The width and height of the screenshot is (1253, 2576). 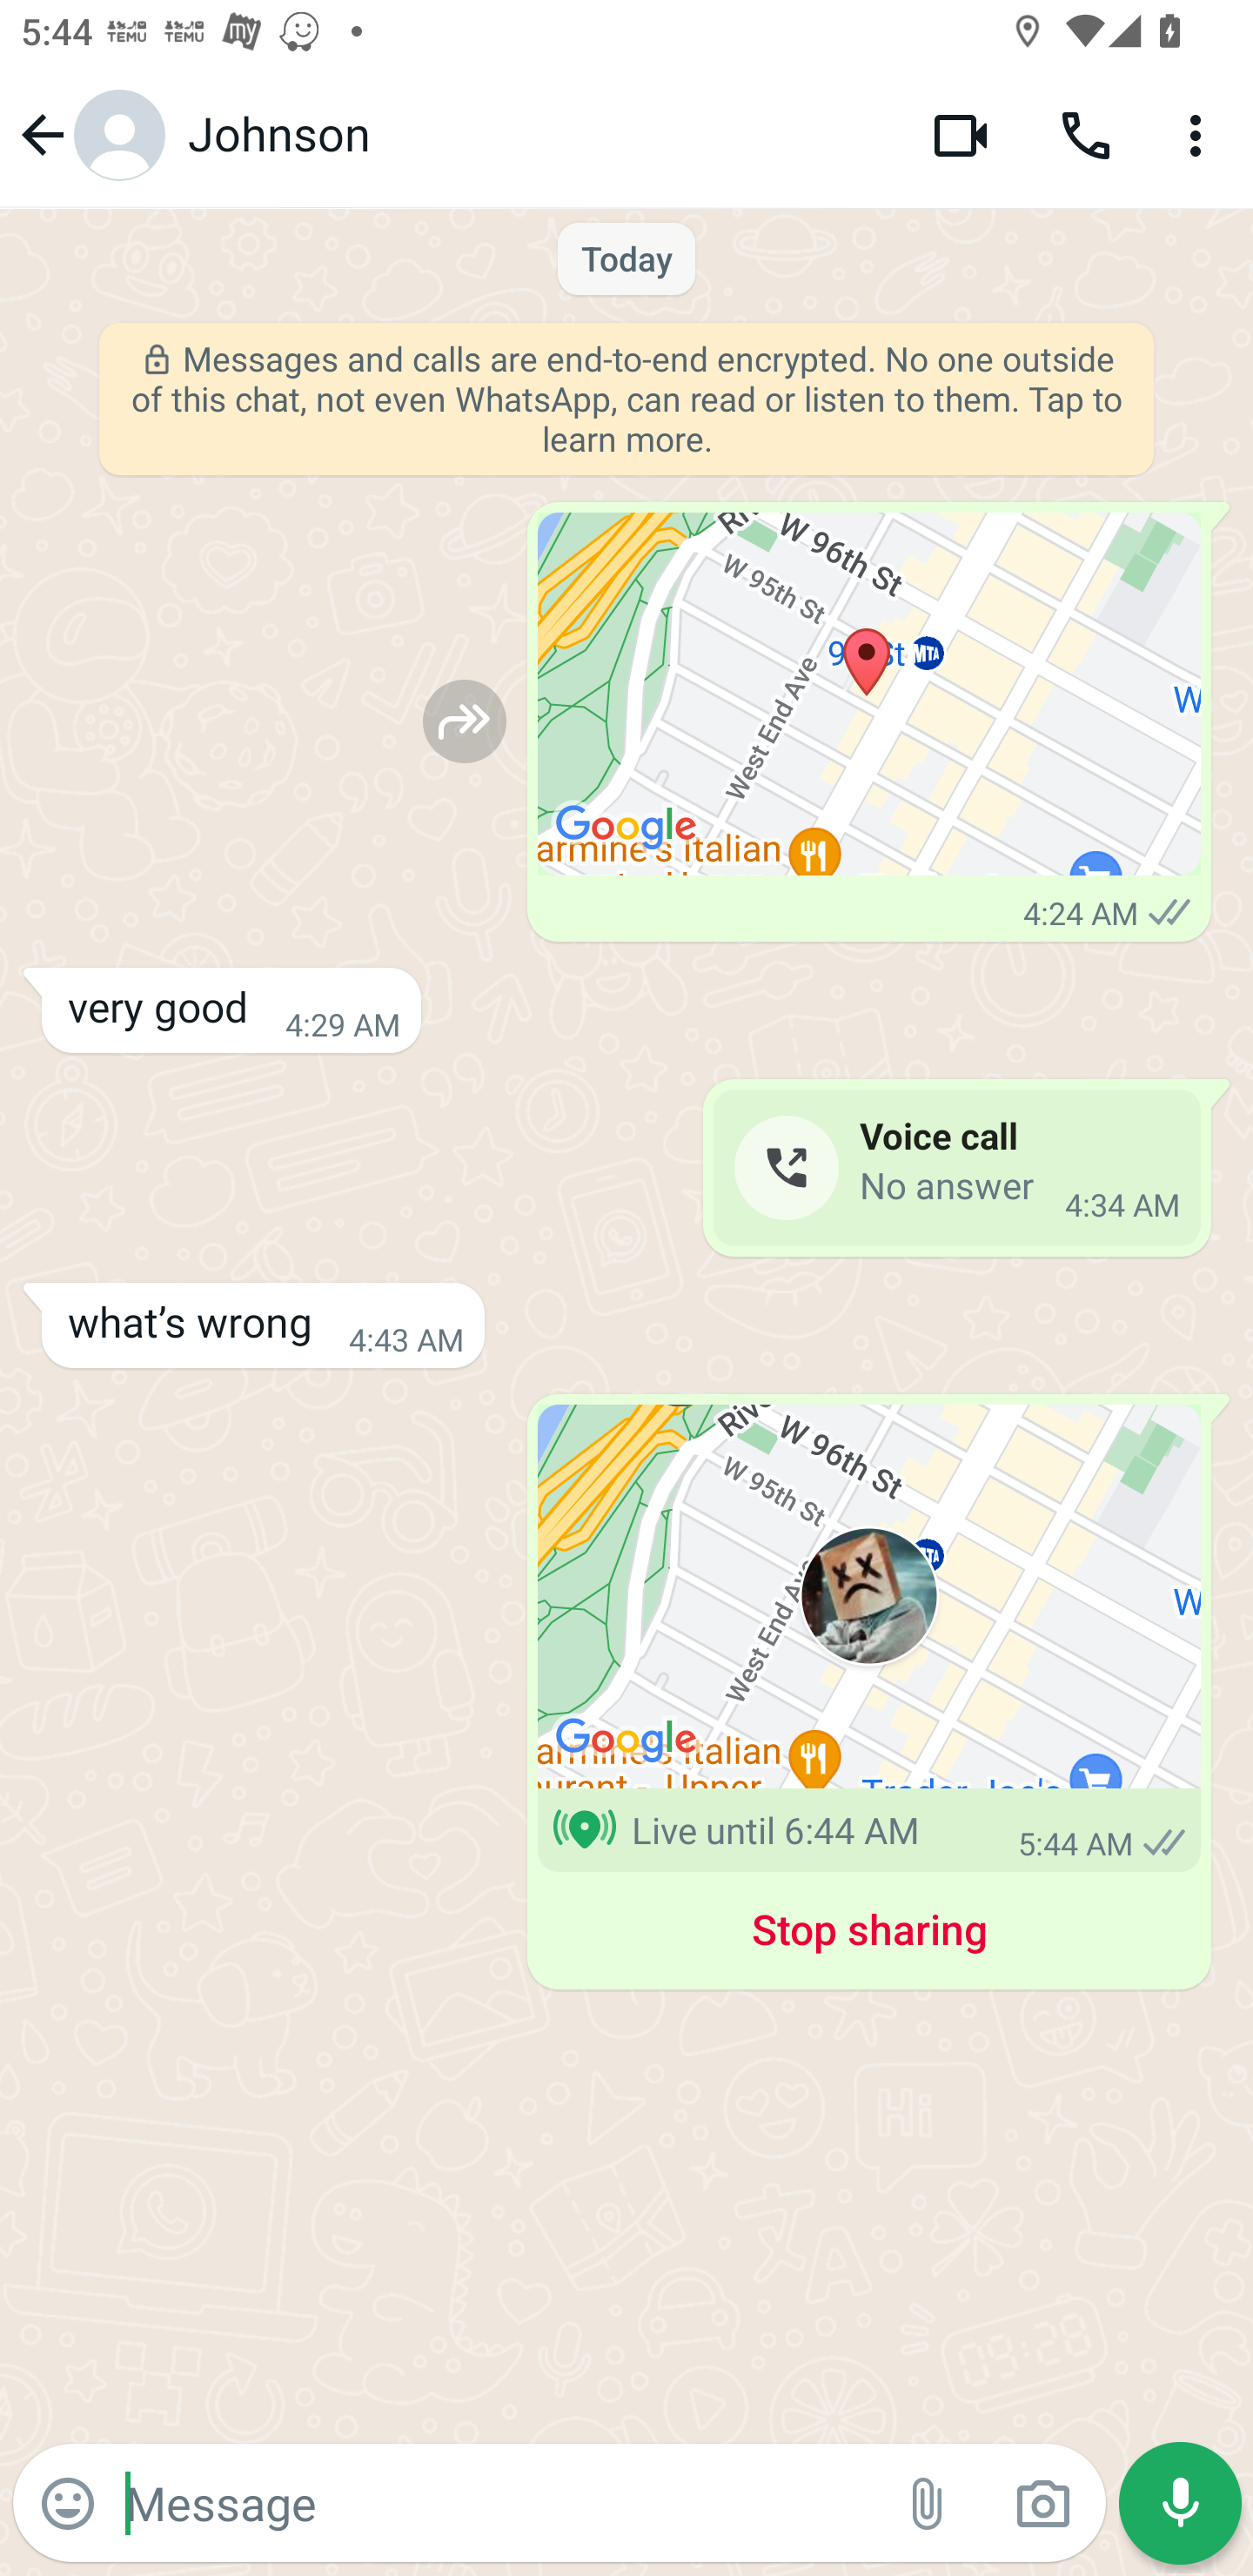 What do you see at coordinates (1201, 134) in the screenshot?
I see `More options` at bounding box center [1201, 134].